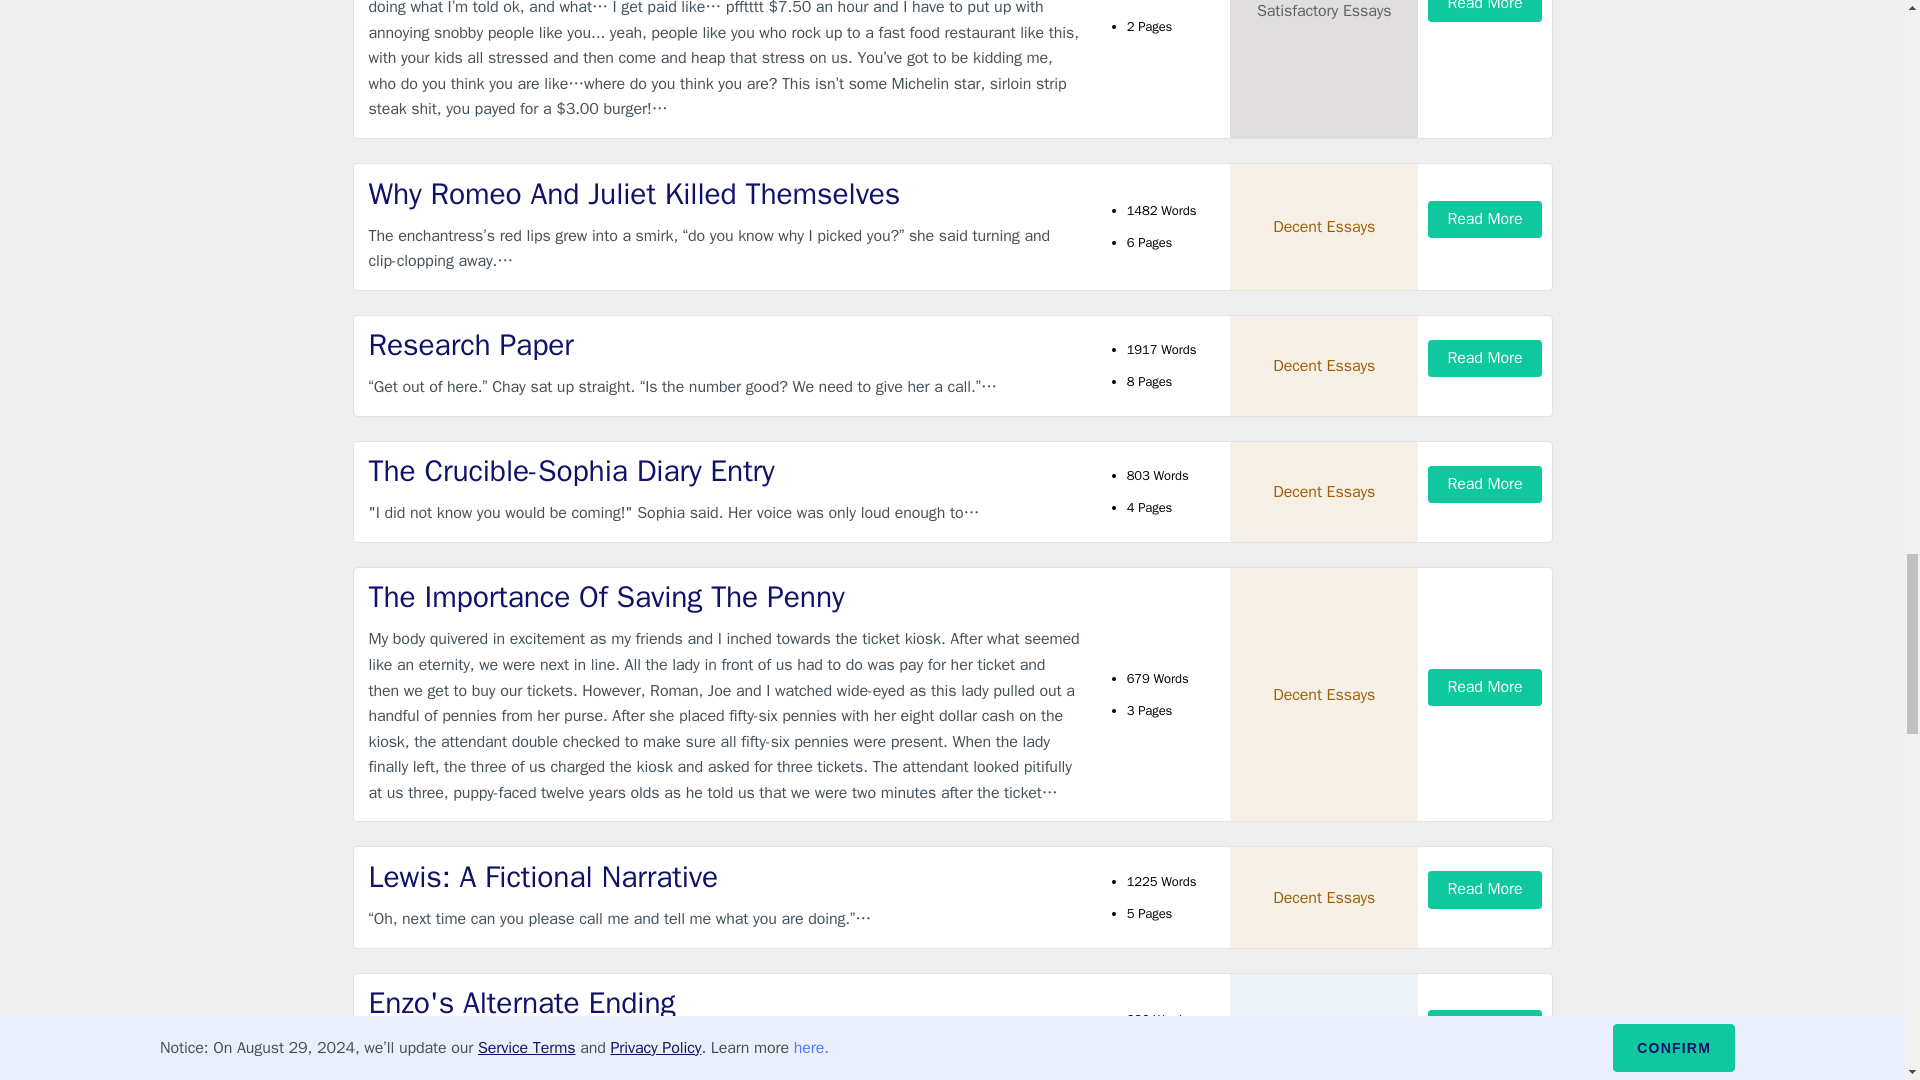  Describe the element at coordinates (724, 194) in the screenshot. I see `Why Romeo And Juliet Killed Themselves` at that location.